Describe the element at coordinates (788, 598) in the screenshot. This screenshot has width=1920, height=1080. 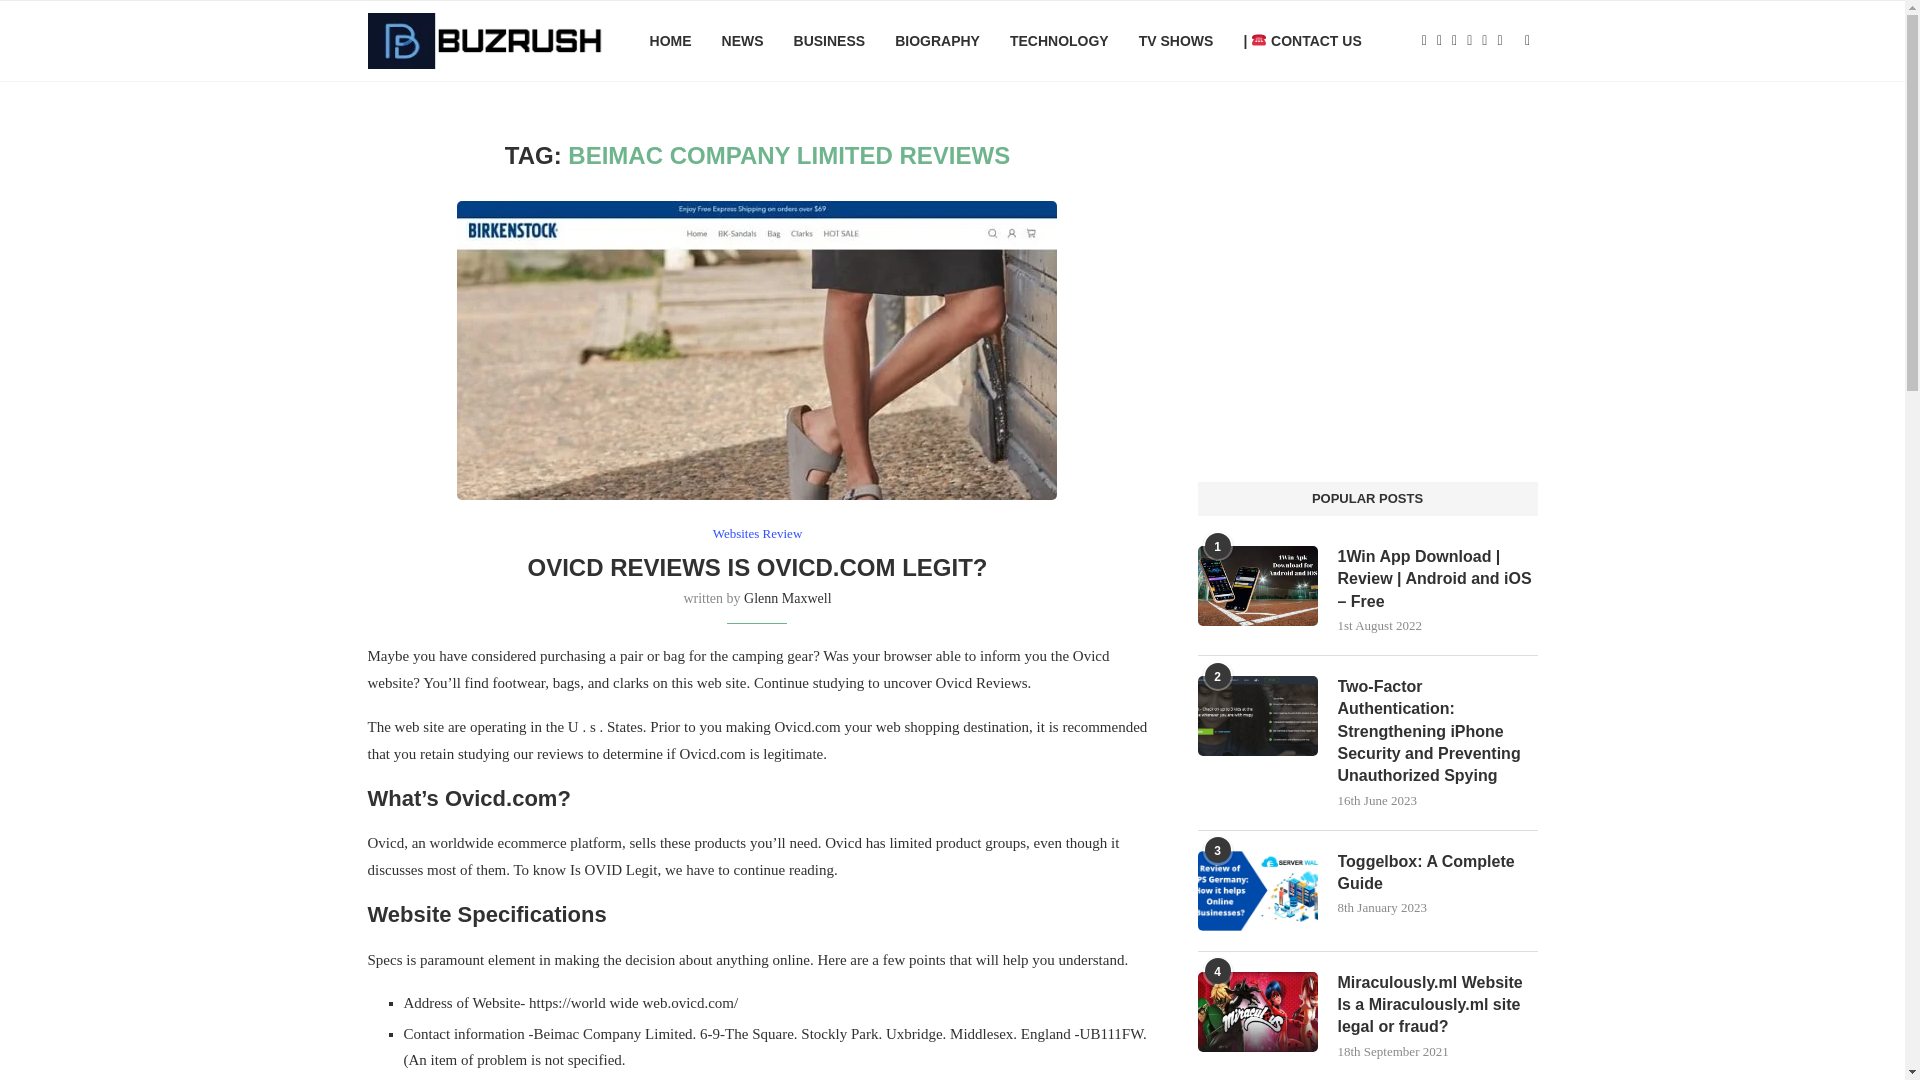
I see `Glenn Maxwell` at that location.